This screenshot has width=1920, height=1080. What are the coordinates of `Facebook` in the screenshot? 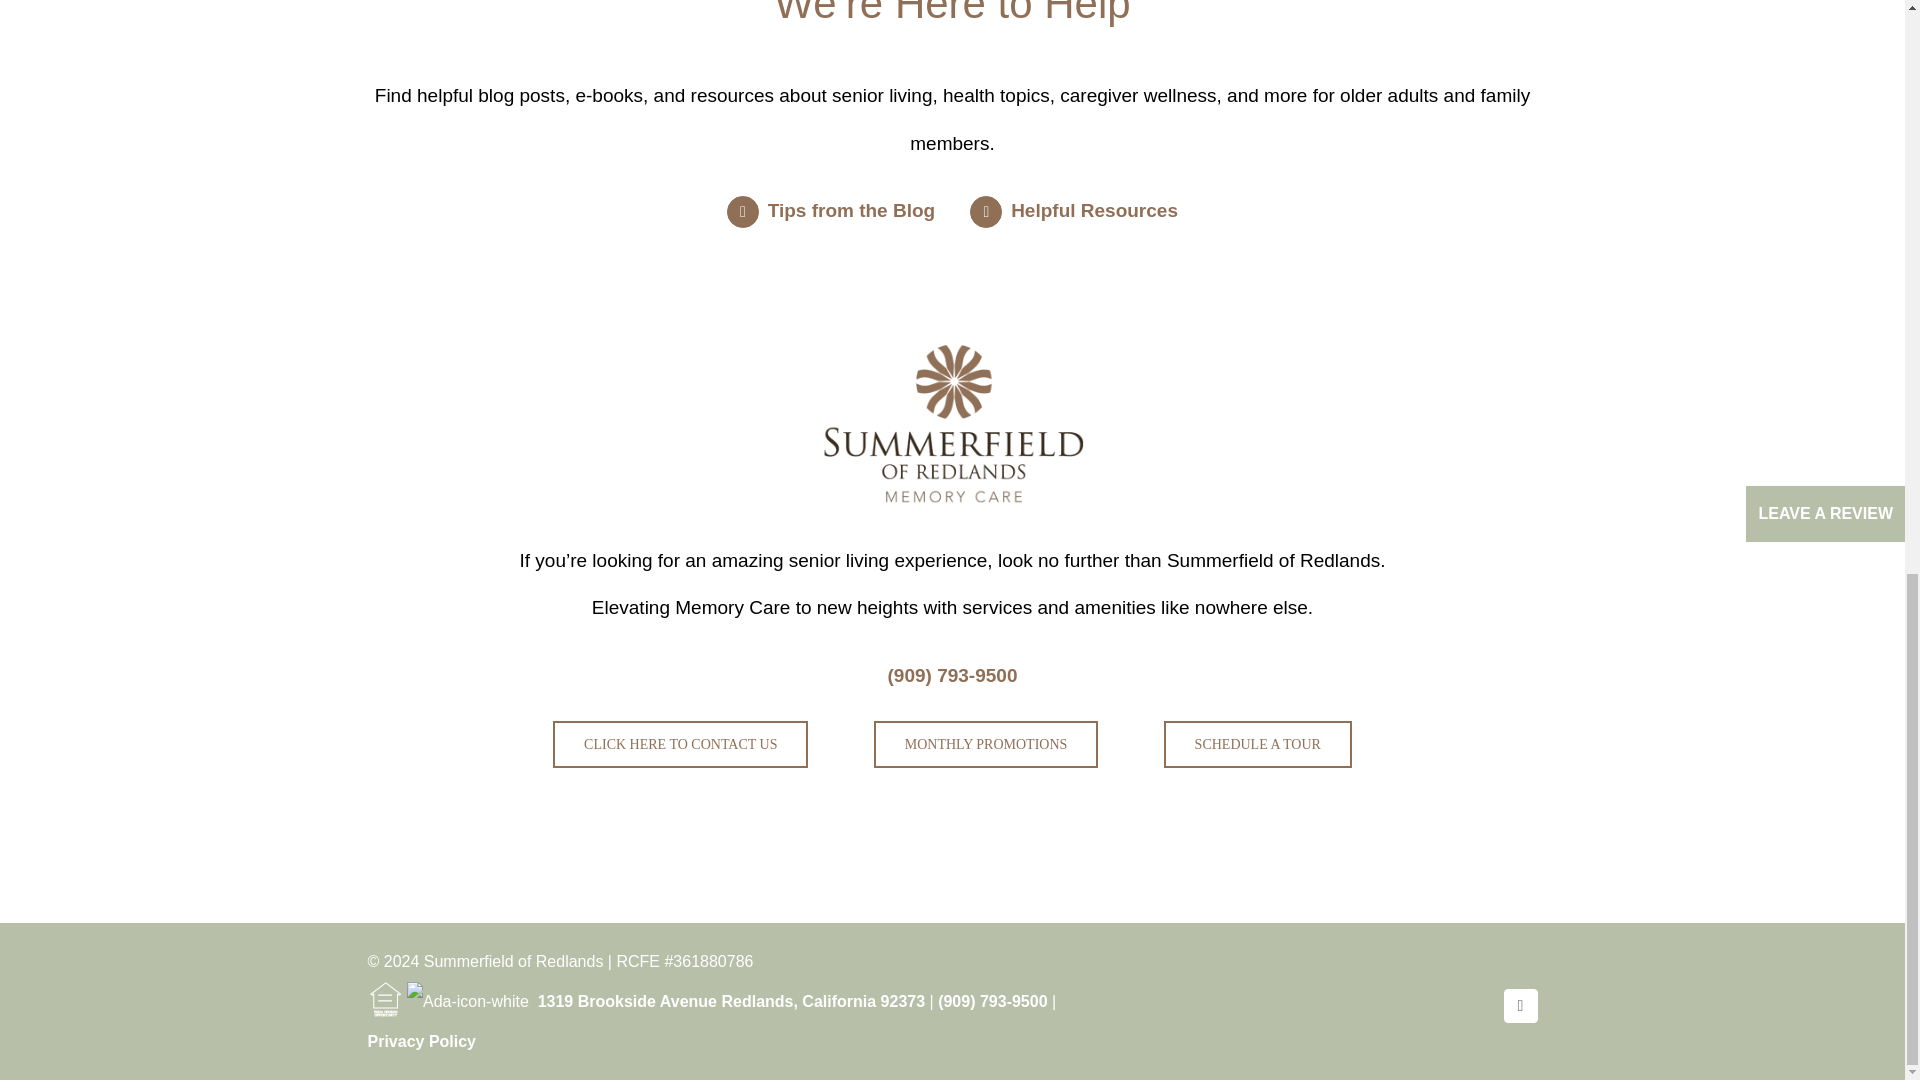 It's located at (1520, 1006).